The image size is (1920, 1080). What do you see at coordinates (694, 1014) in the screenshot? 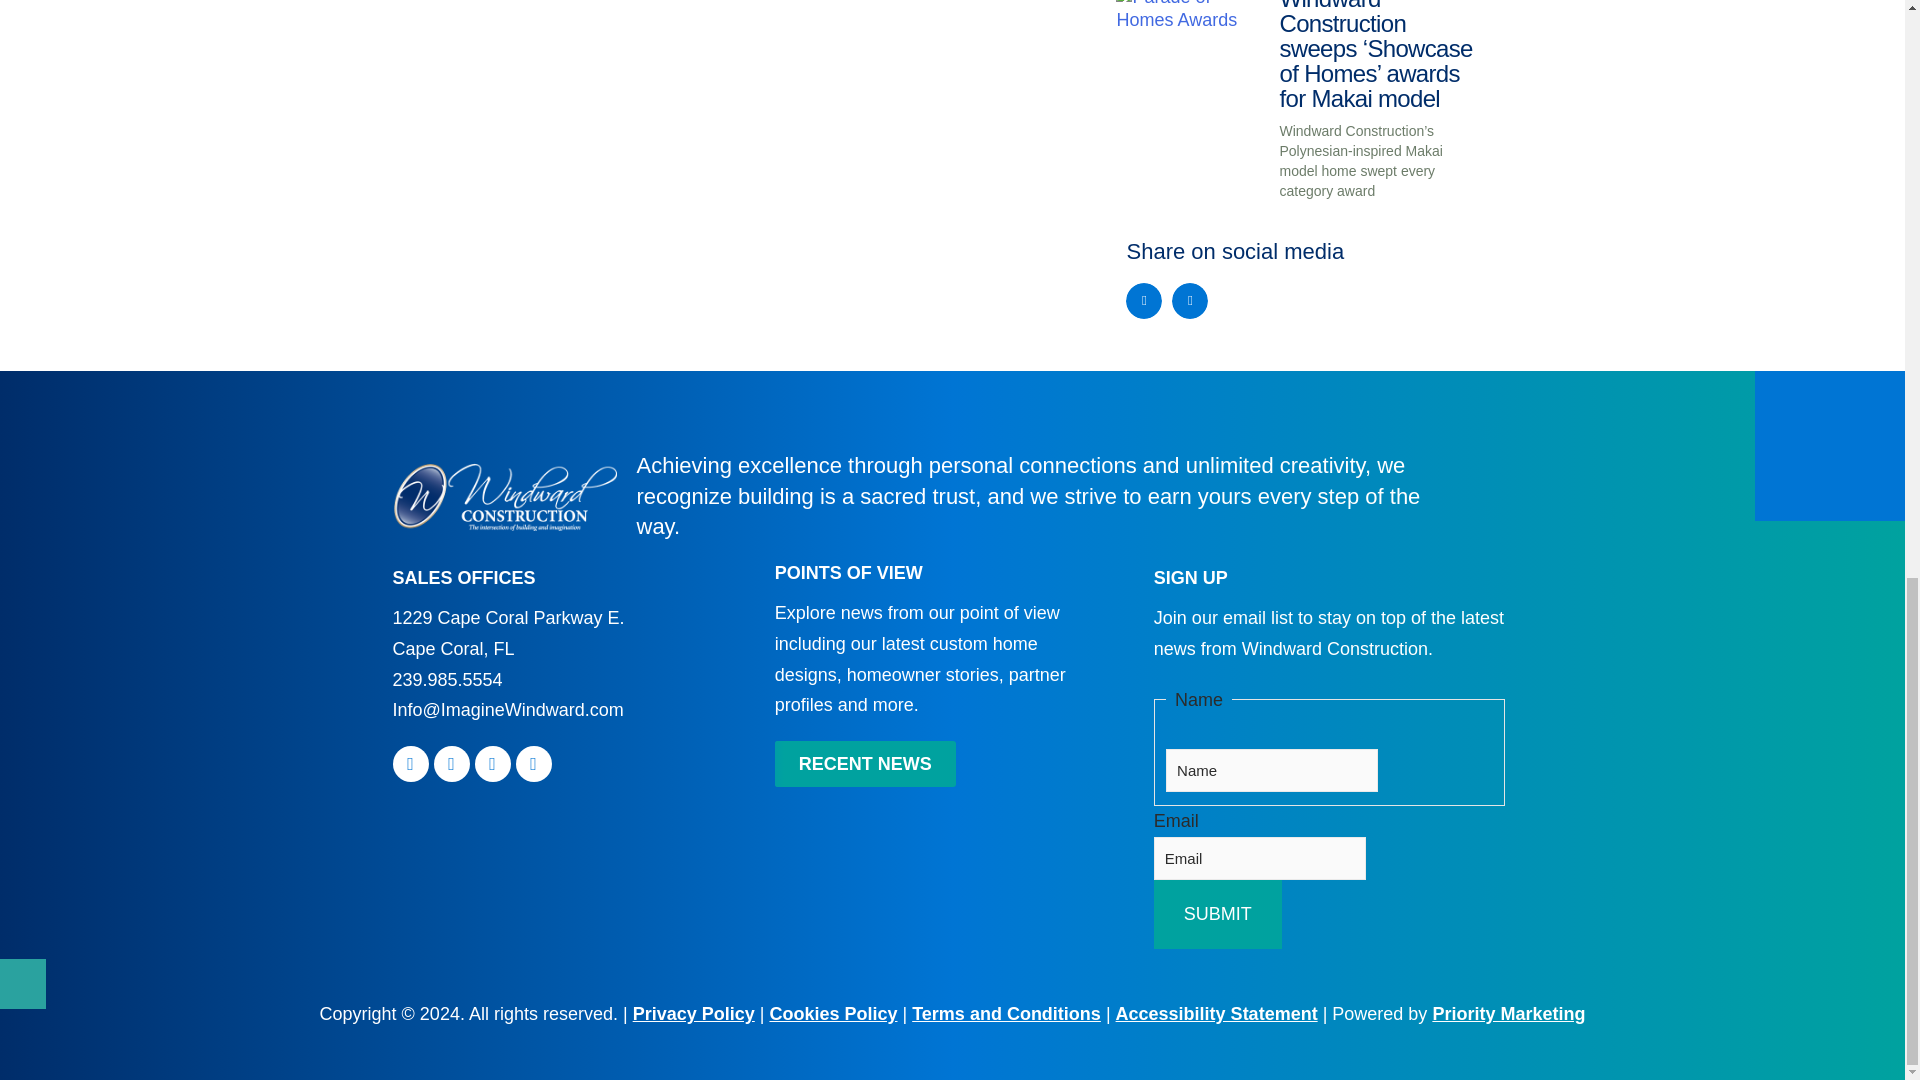
I see `Privacy Policy` at bounding box center [694, 1014].